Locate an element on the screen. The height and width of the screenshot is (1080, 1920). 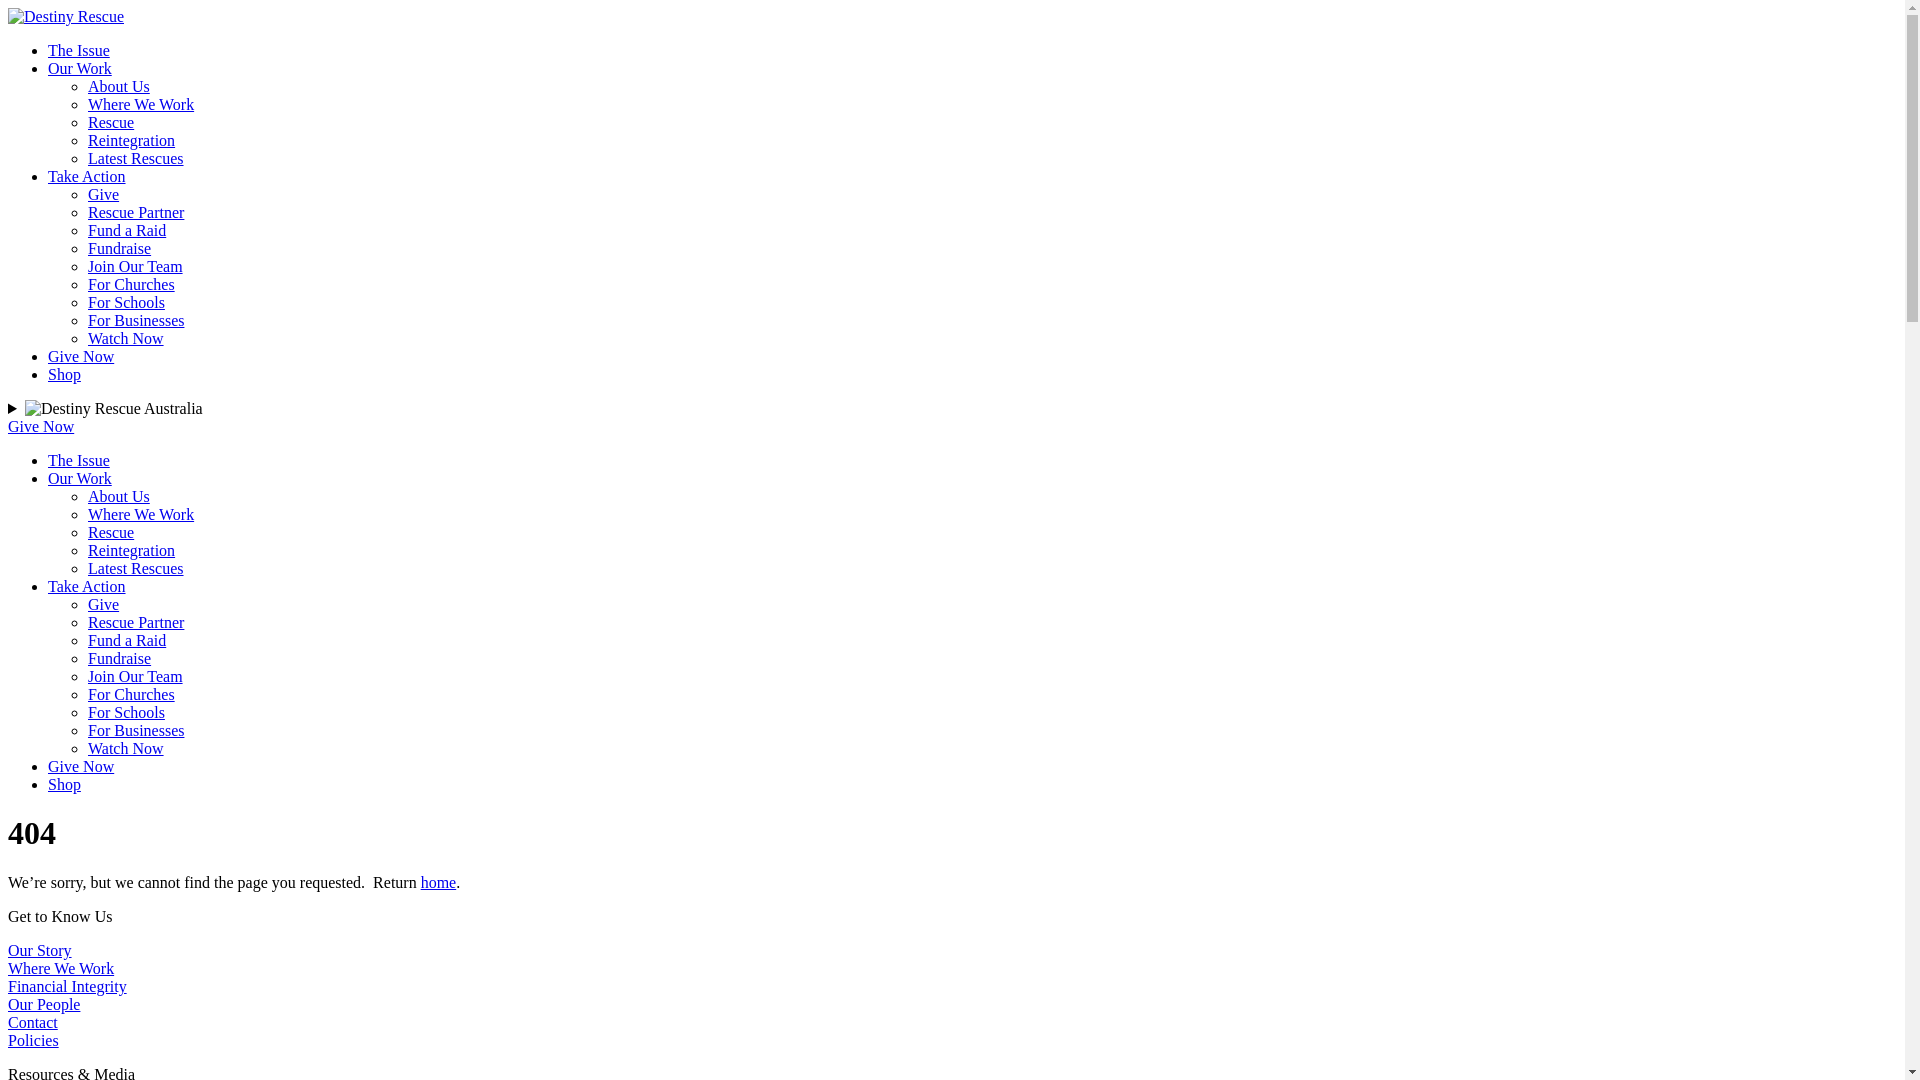
Latest Rescues is located at coordinates (136, 568).